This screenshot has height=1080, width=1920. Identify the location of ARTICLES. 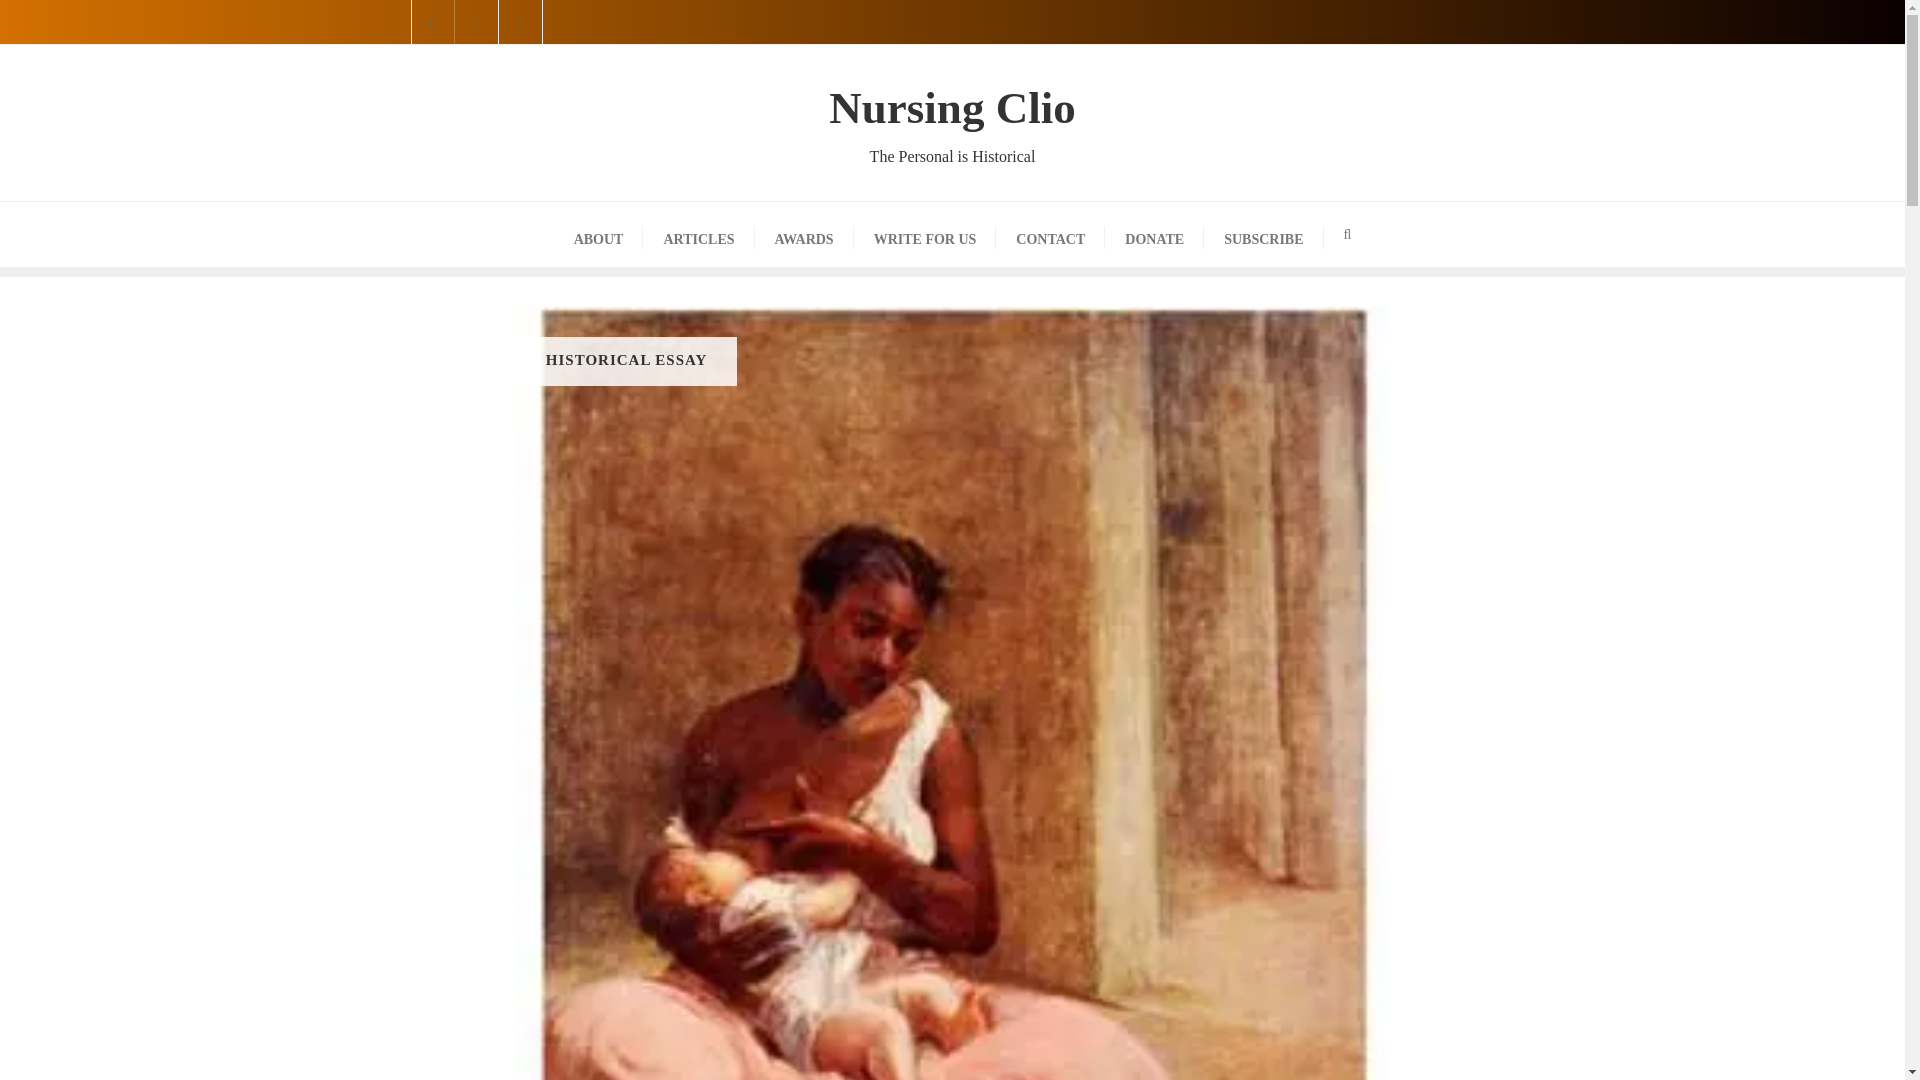
(804, 234).